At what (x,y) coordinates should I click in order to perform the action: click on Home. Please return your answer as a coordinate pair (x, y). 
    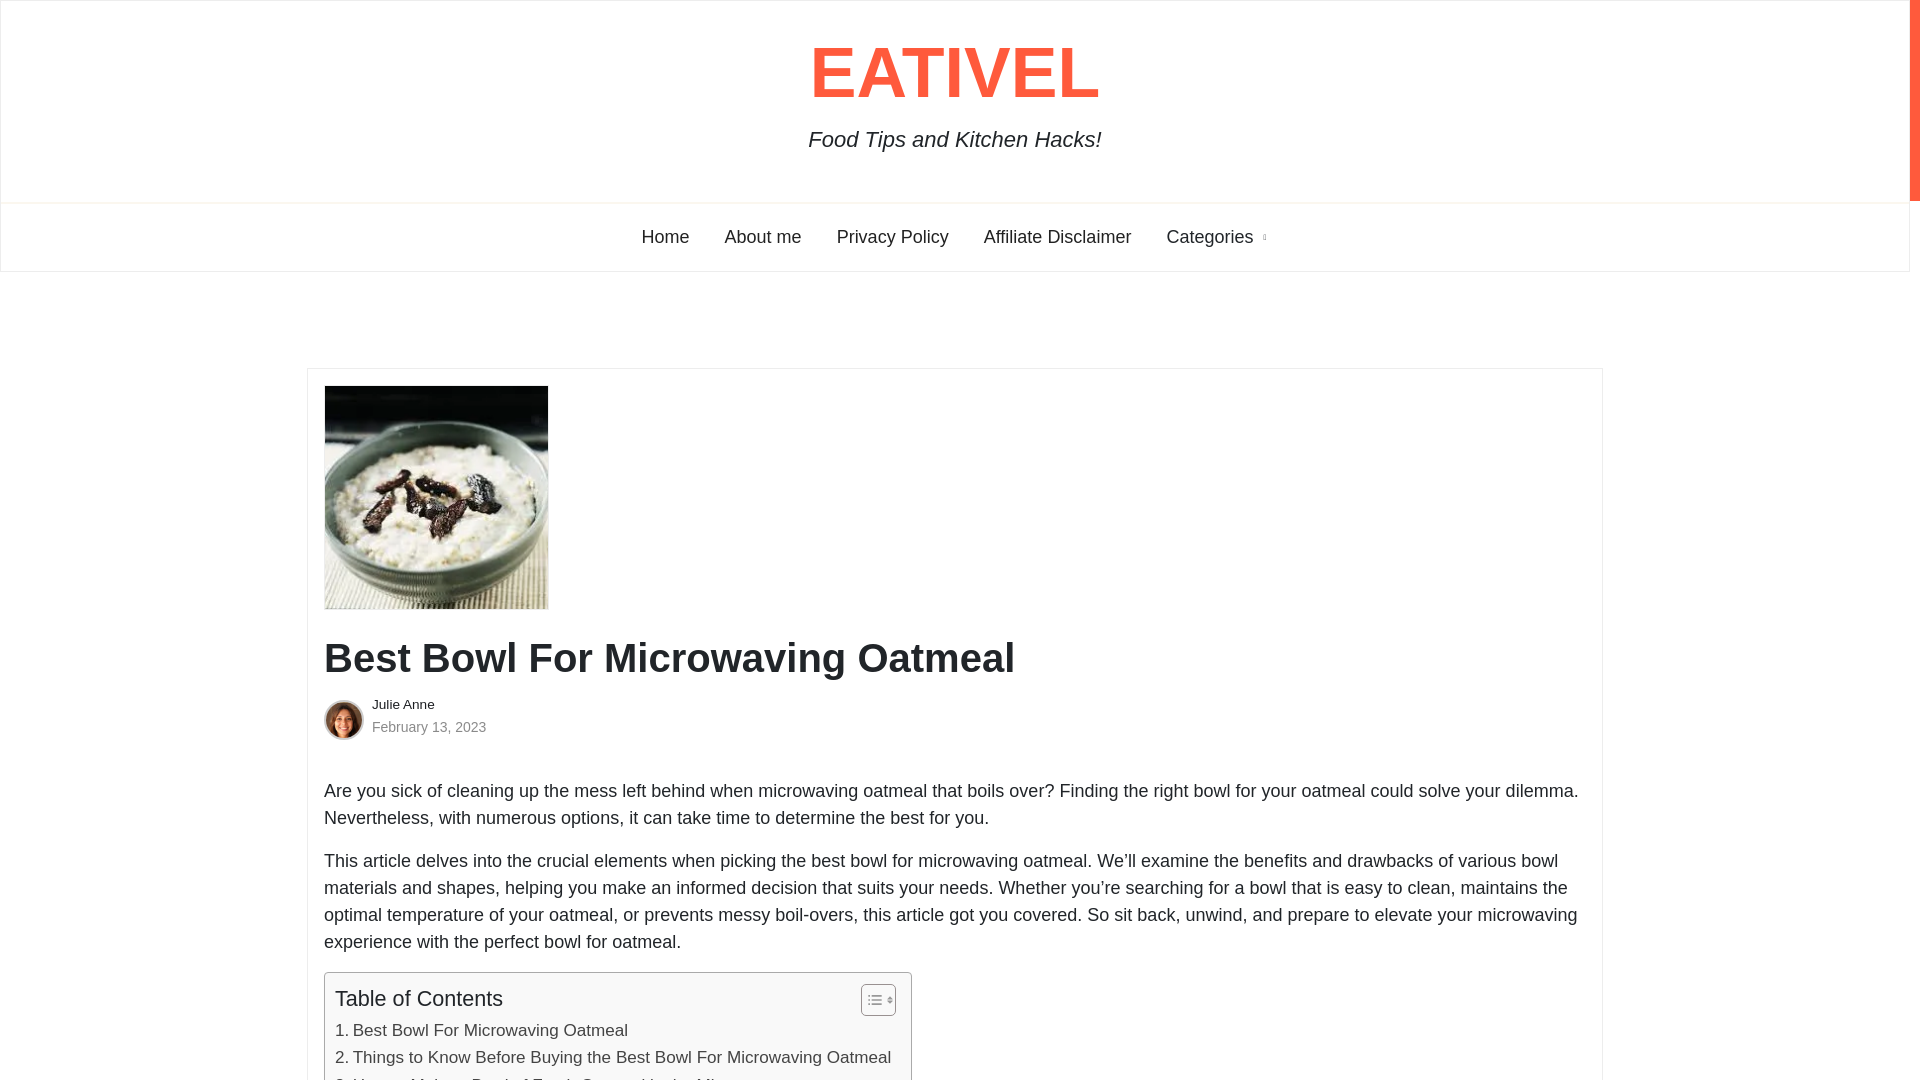
    Looking at the image, I should click on (666, 237).